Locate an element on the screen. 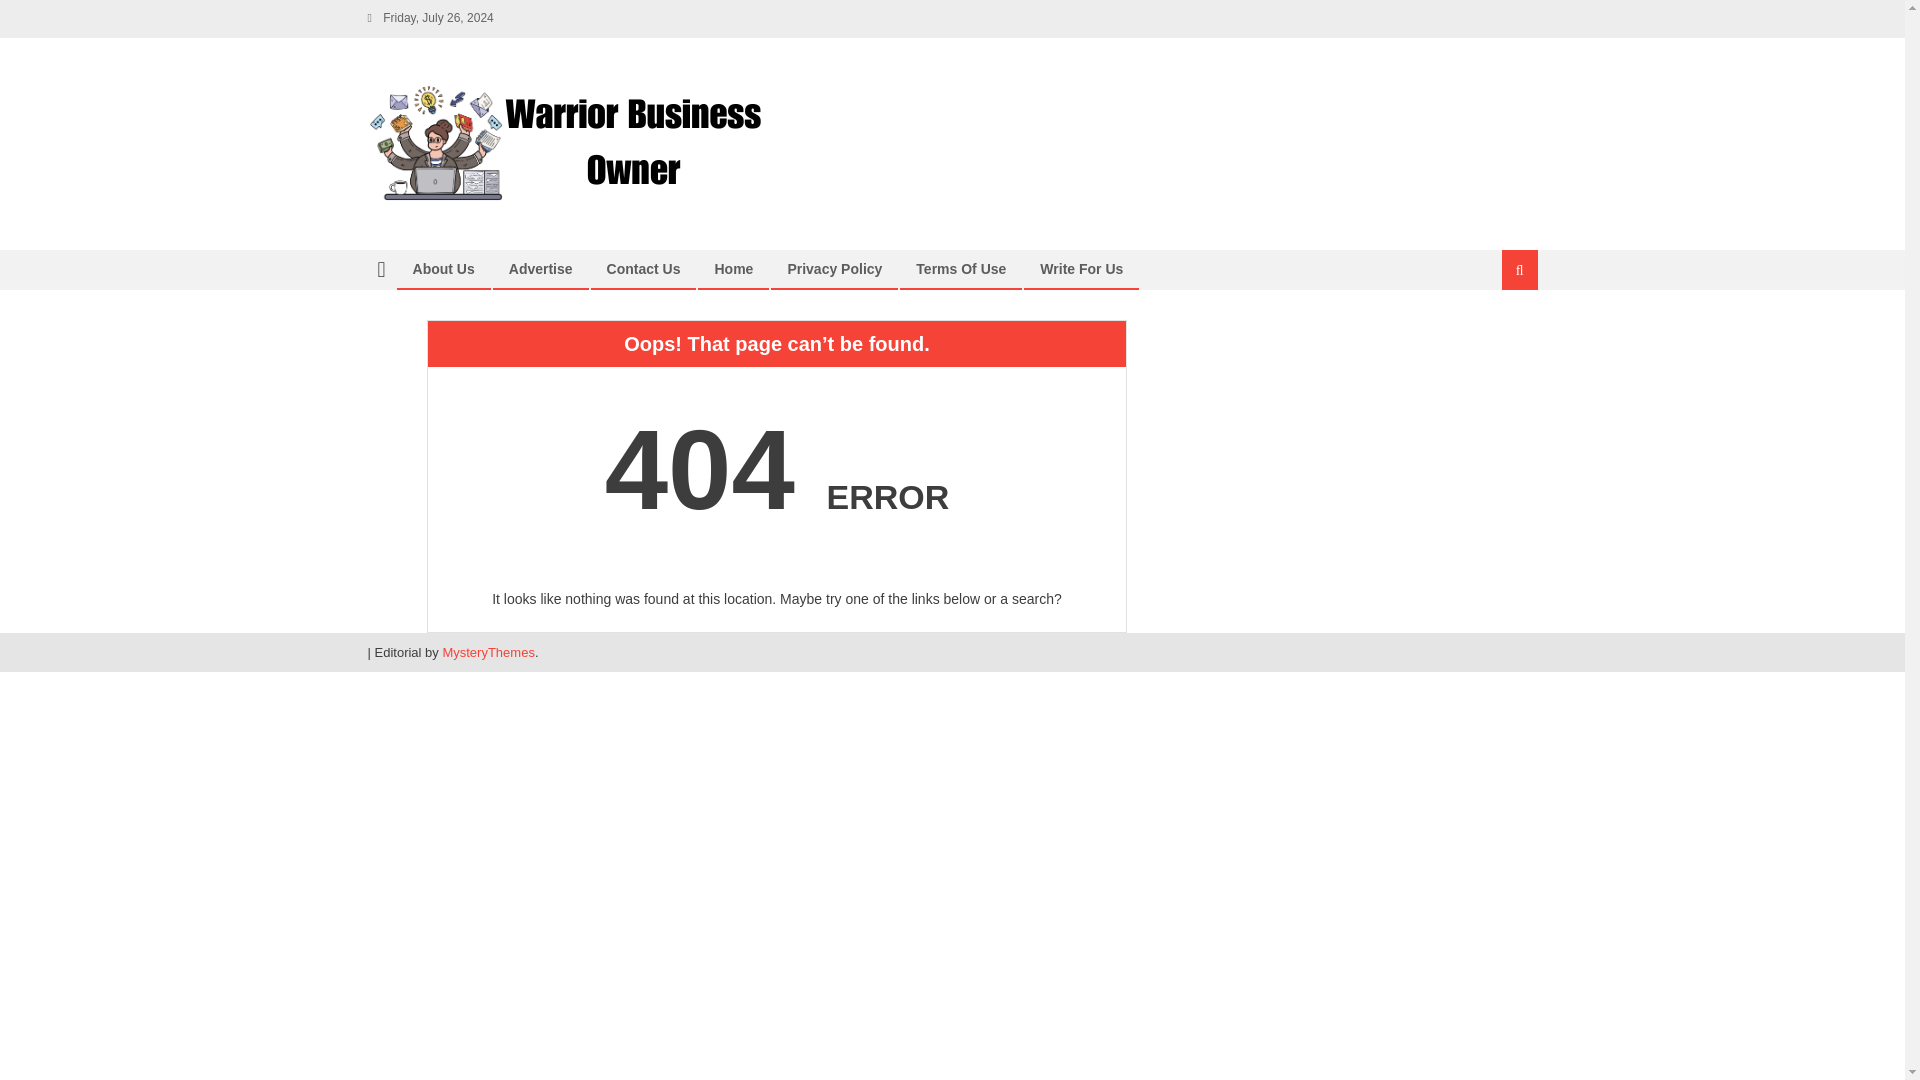  Write For Us is located at coordinates (1082, 268).